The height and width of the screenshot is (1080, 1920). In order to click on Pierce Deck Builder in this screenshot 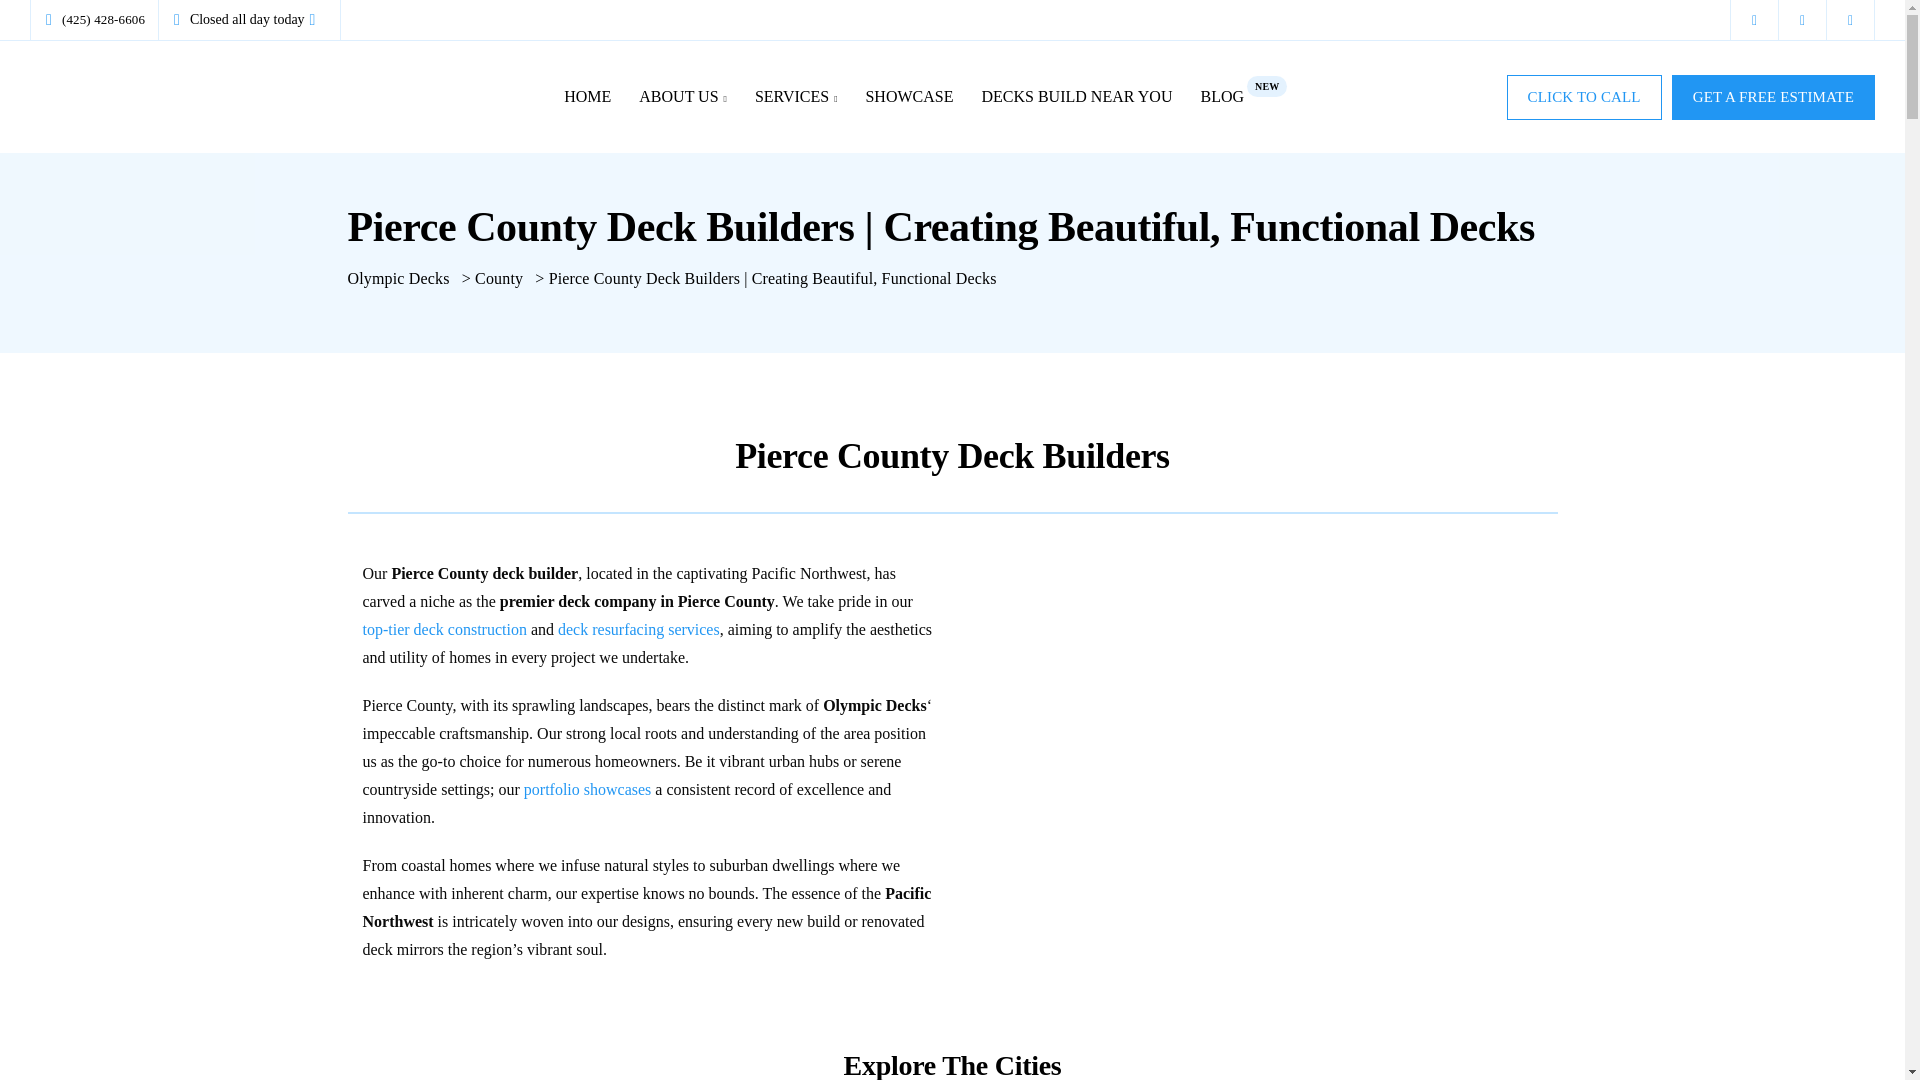, I will do `click(398, 278)`.